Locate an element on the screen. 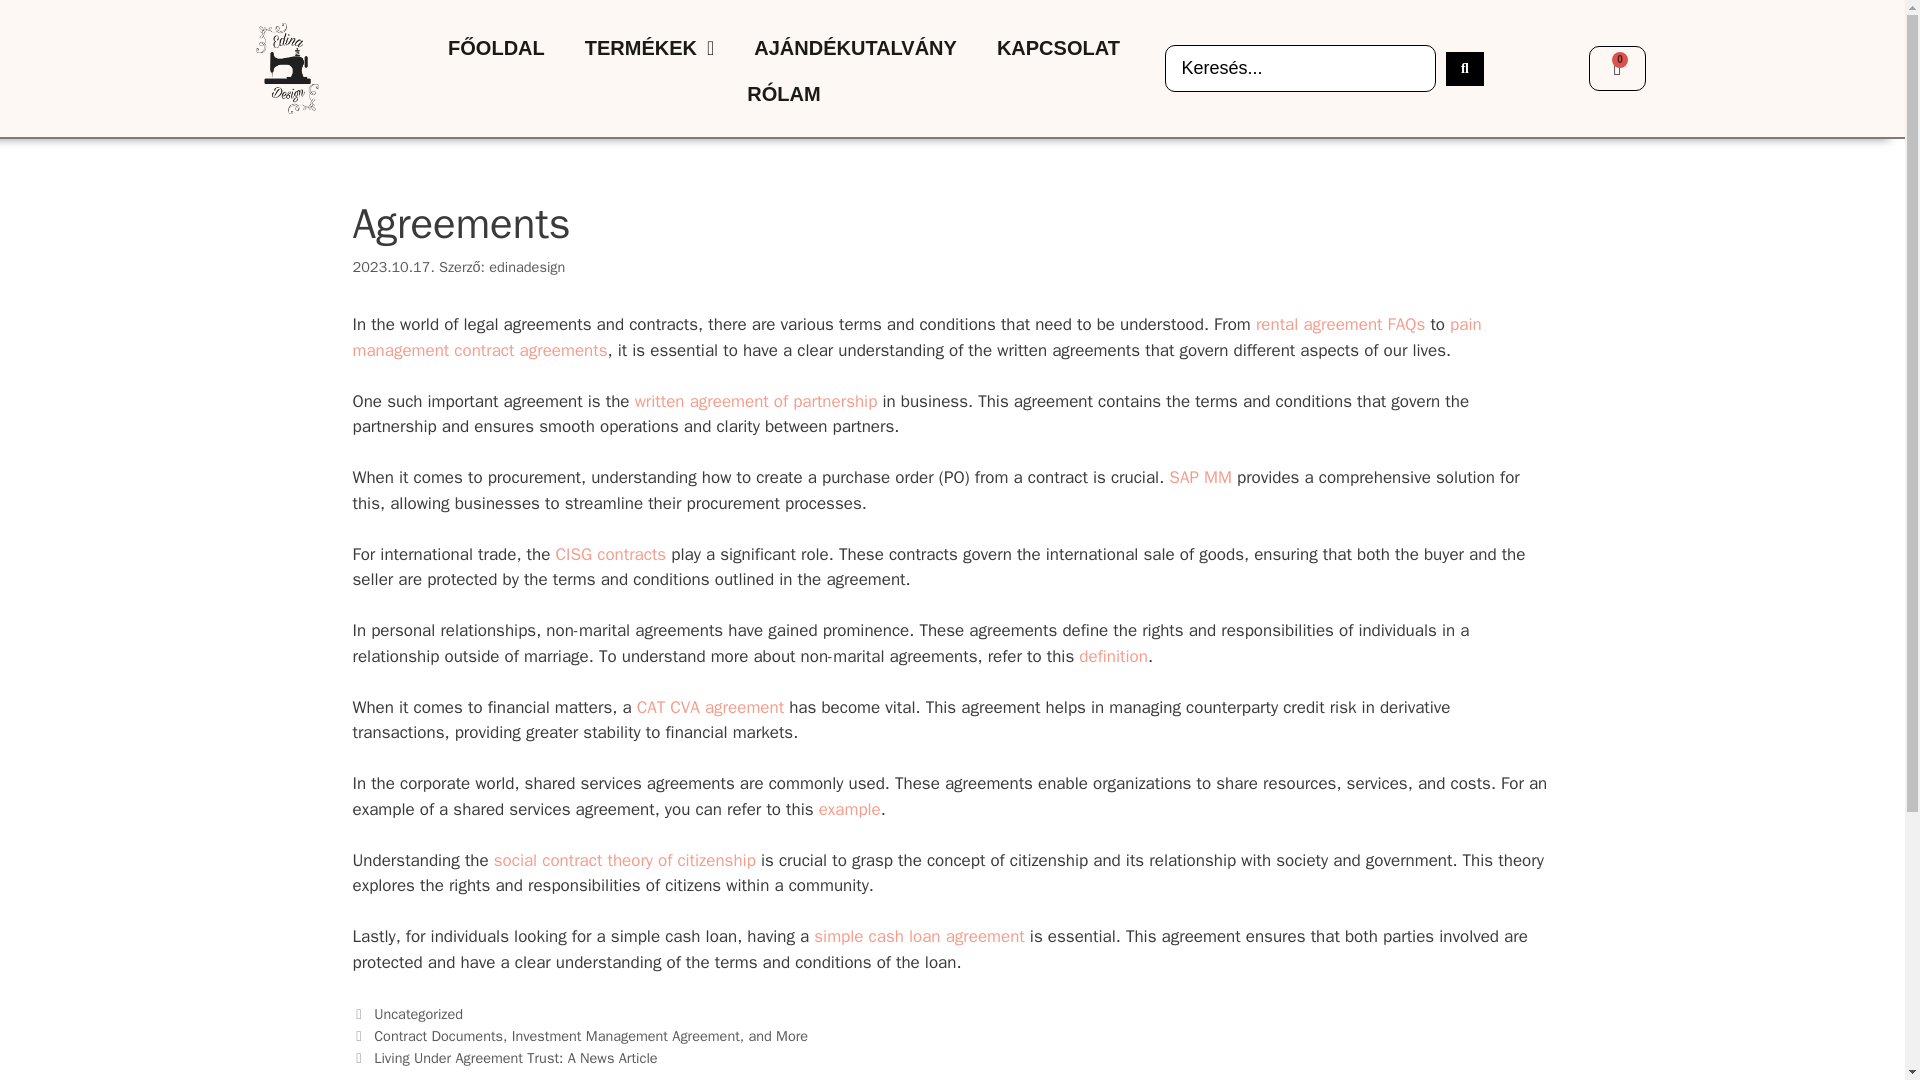 The height and width of the screenshot is (1080, 1920). CISG contracts is located at coordinates (610, 554).